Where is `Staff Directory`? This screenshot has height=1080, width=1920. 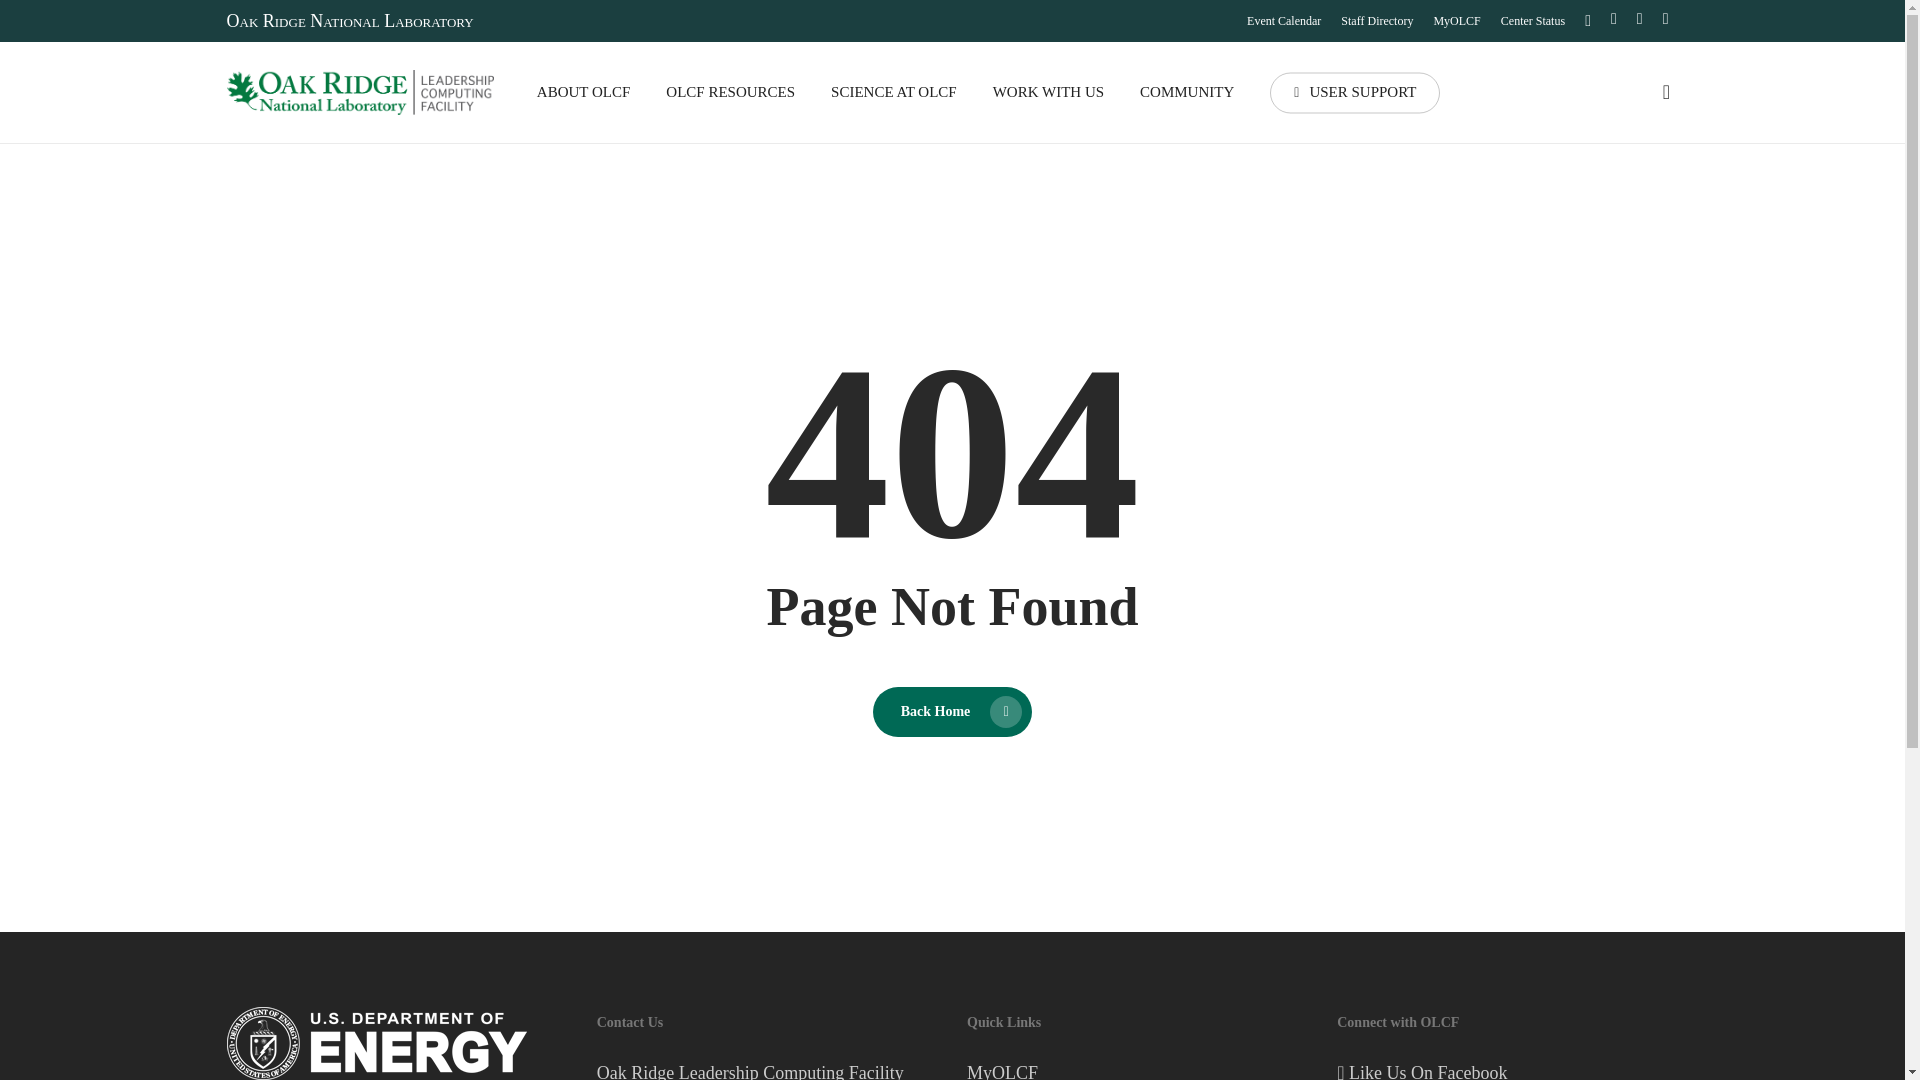 Staff Directory is located at coordinates (1376, 20).